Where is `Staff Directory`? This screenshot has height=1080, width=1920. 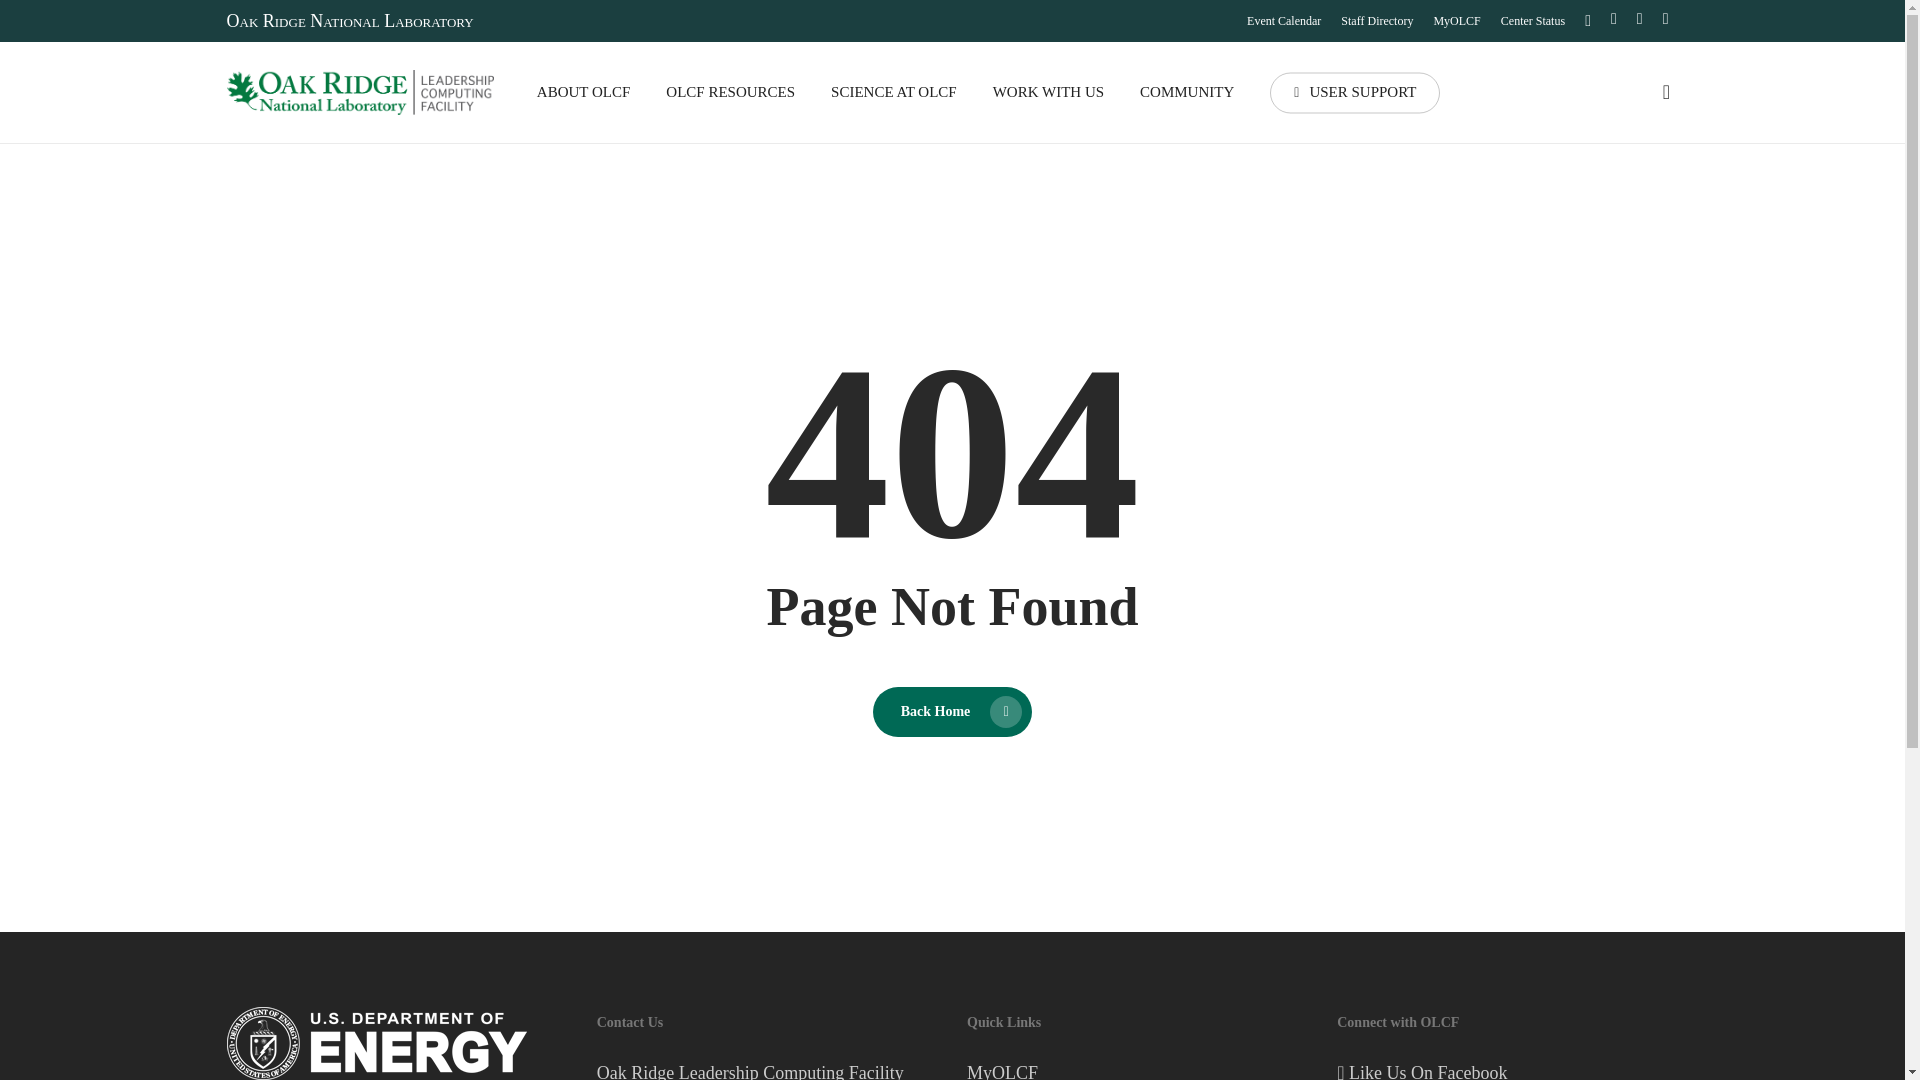 Staff Directory is located at coordinates (1376, 20).